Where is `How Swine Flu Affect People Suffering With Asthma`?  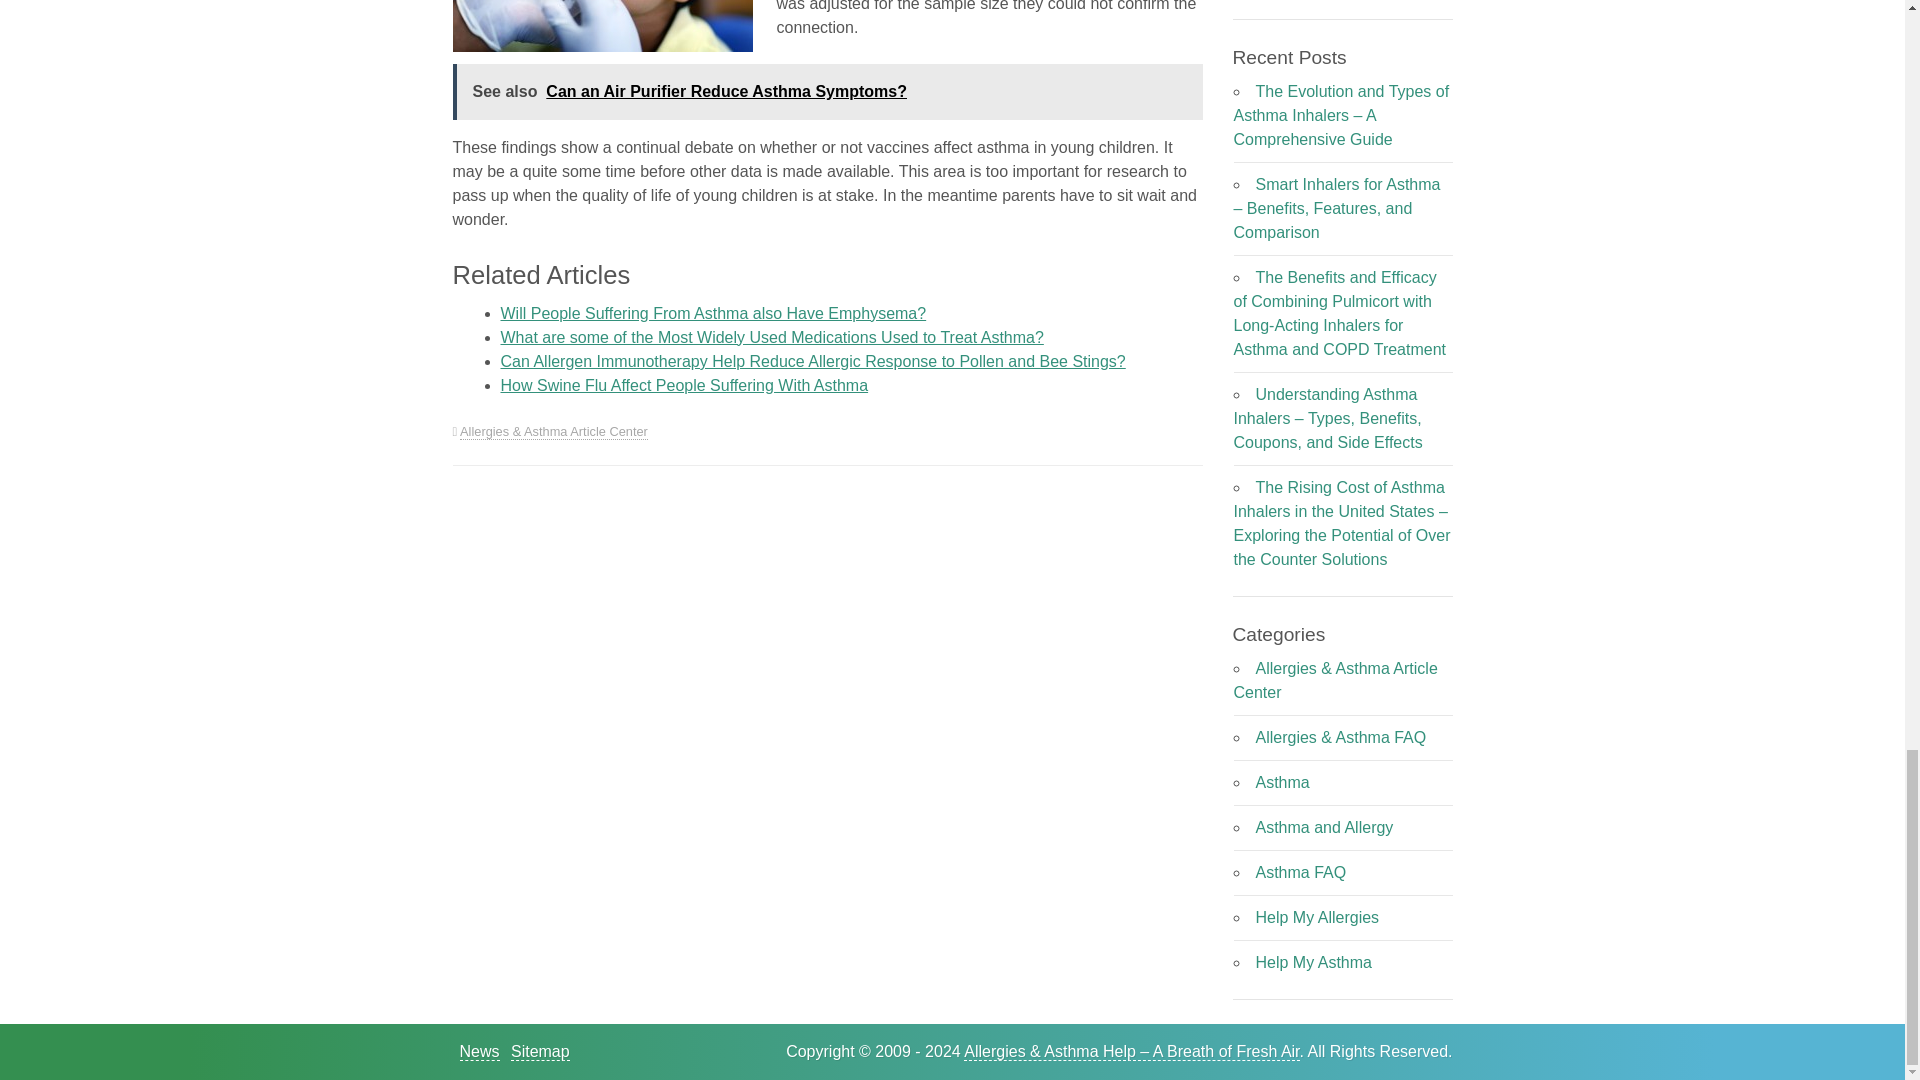 How Swine Flu Affect People Suffering With Asthma is located at coordinates (683, 385).